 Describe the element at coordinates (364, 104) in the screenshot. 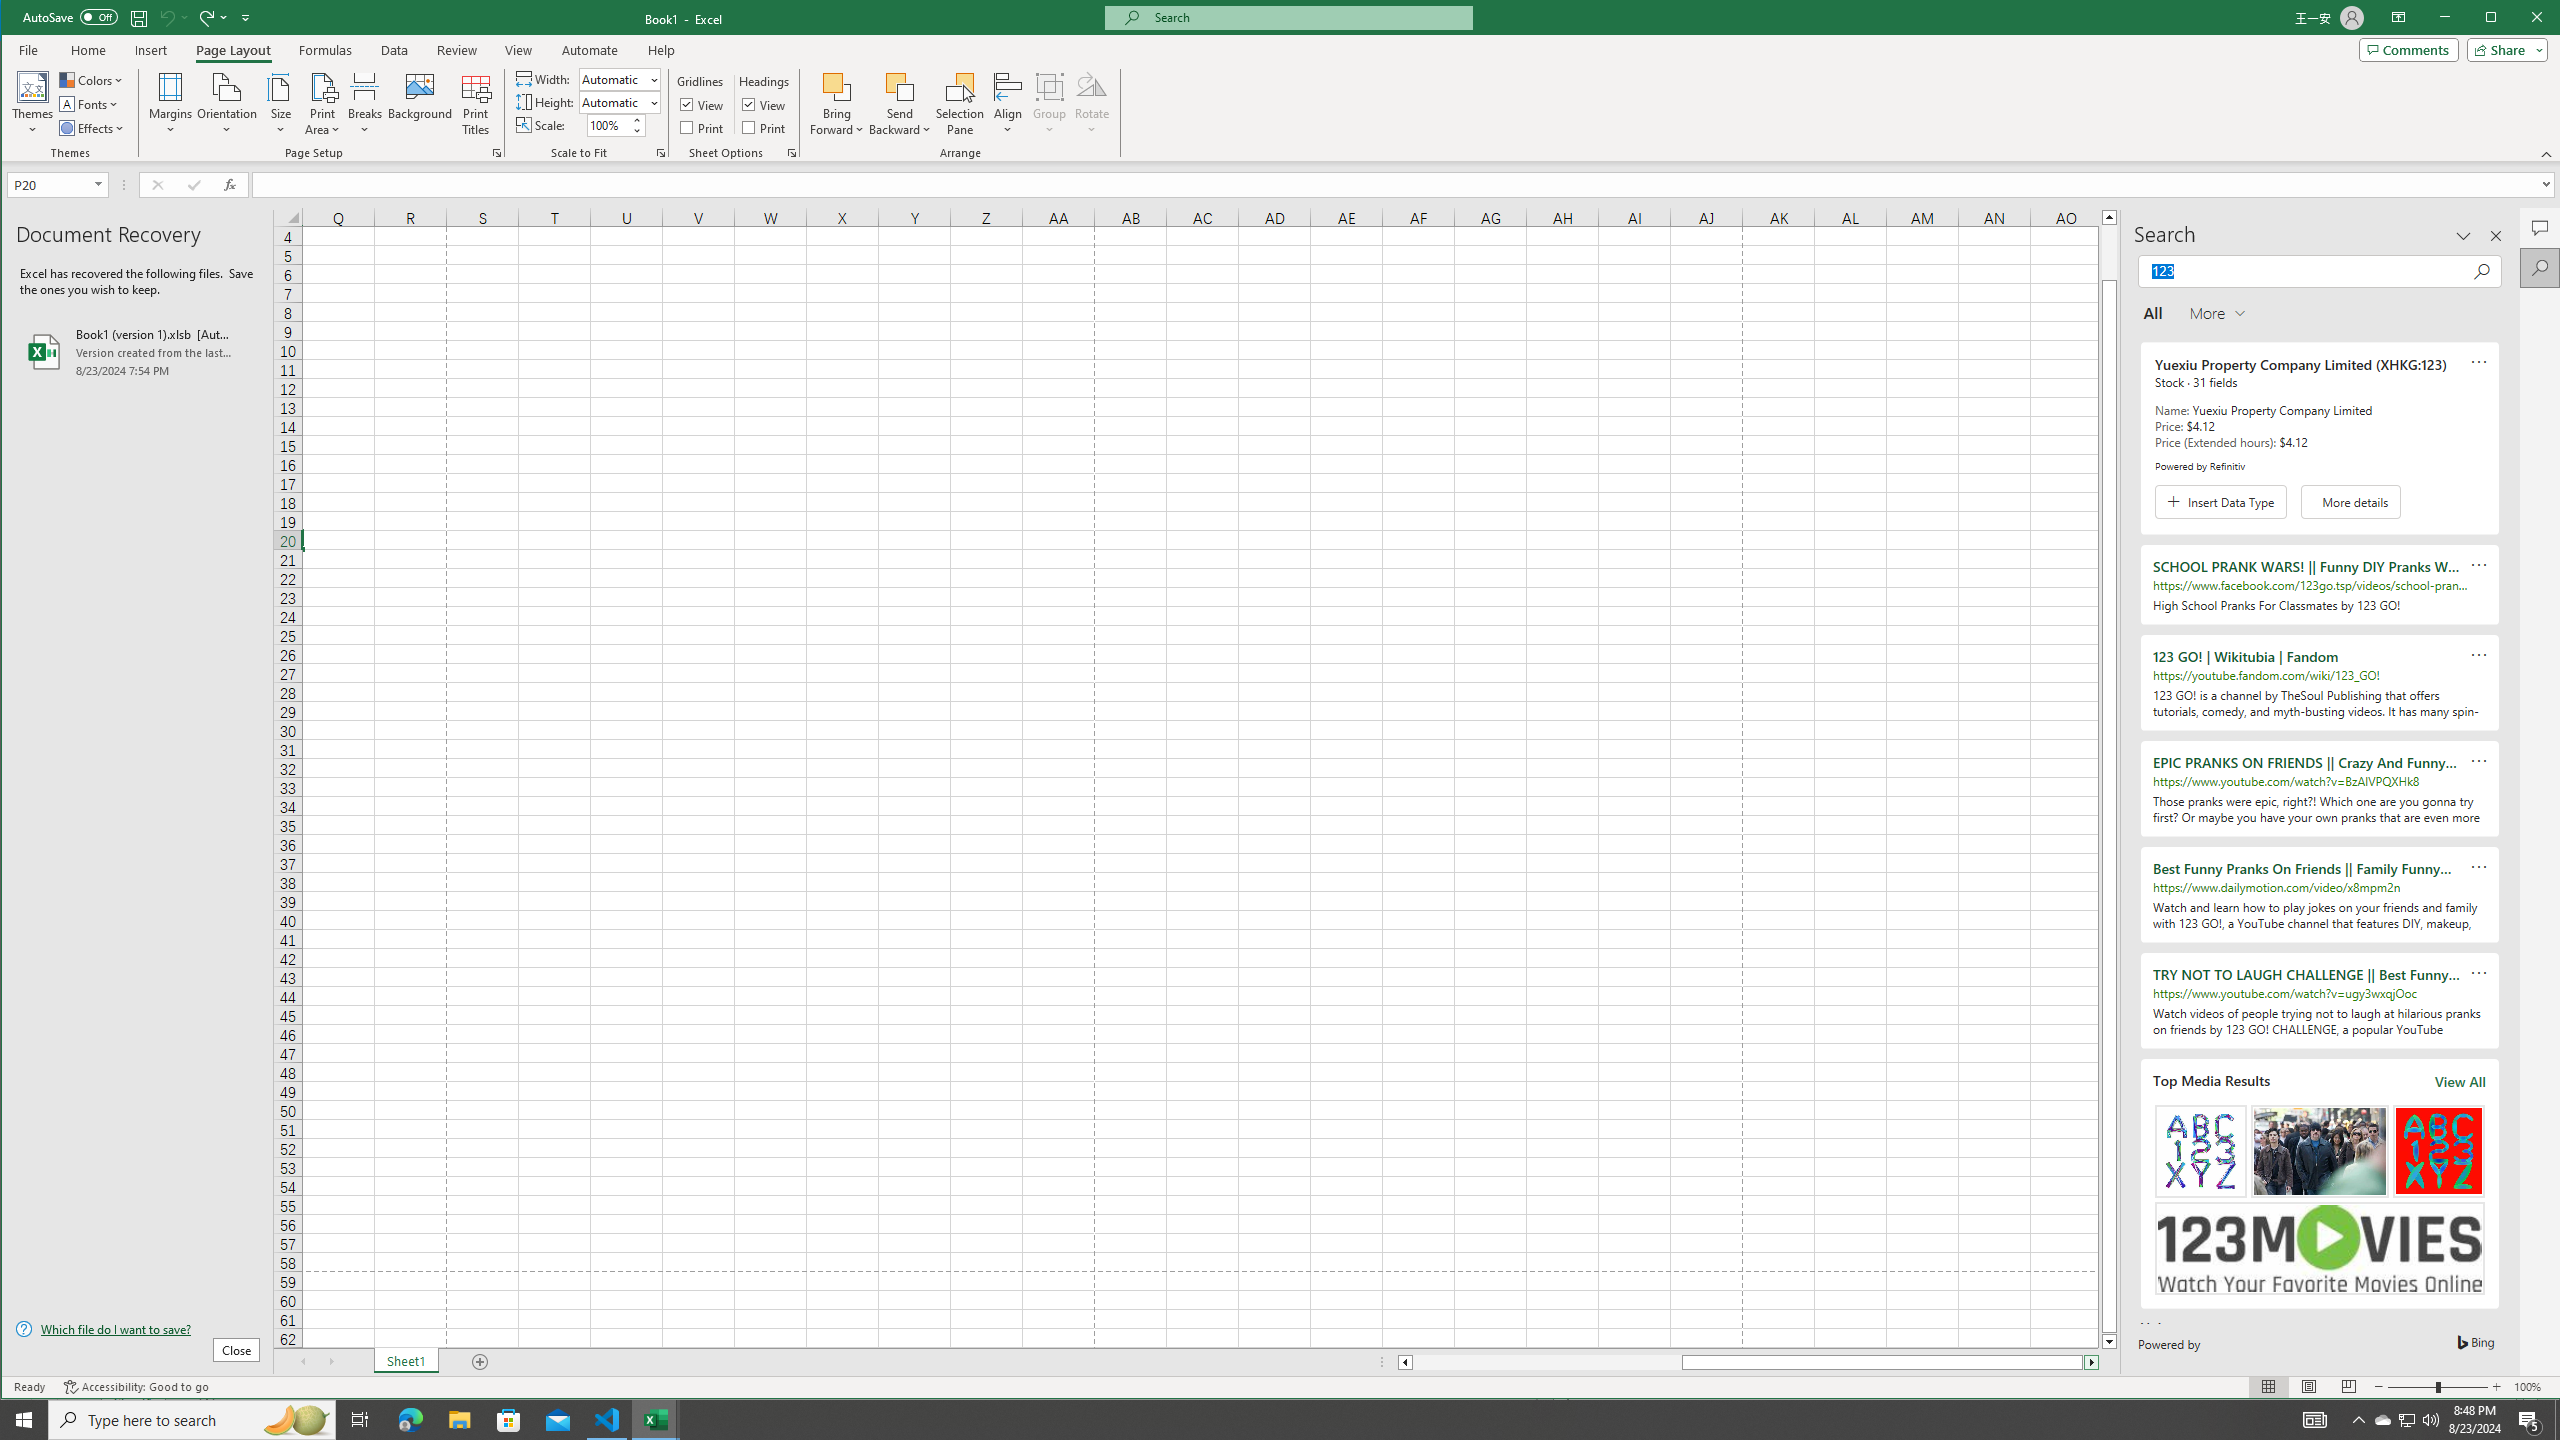

I see `Breaks` at that location.